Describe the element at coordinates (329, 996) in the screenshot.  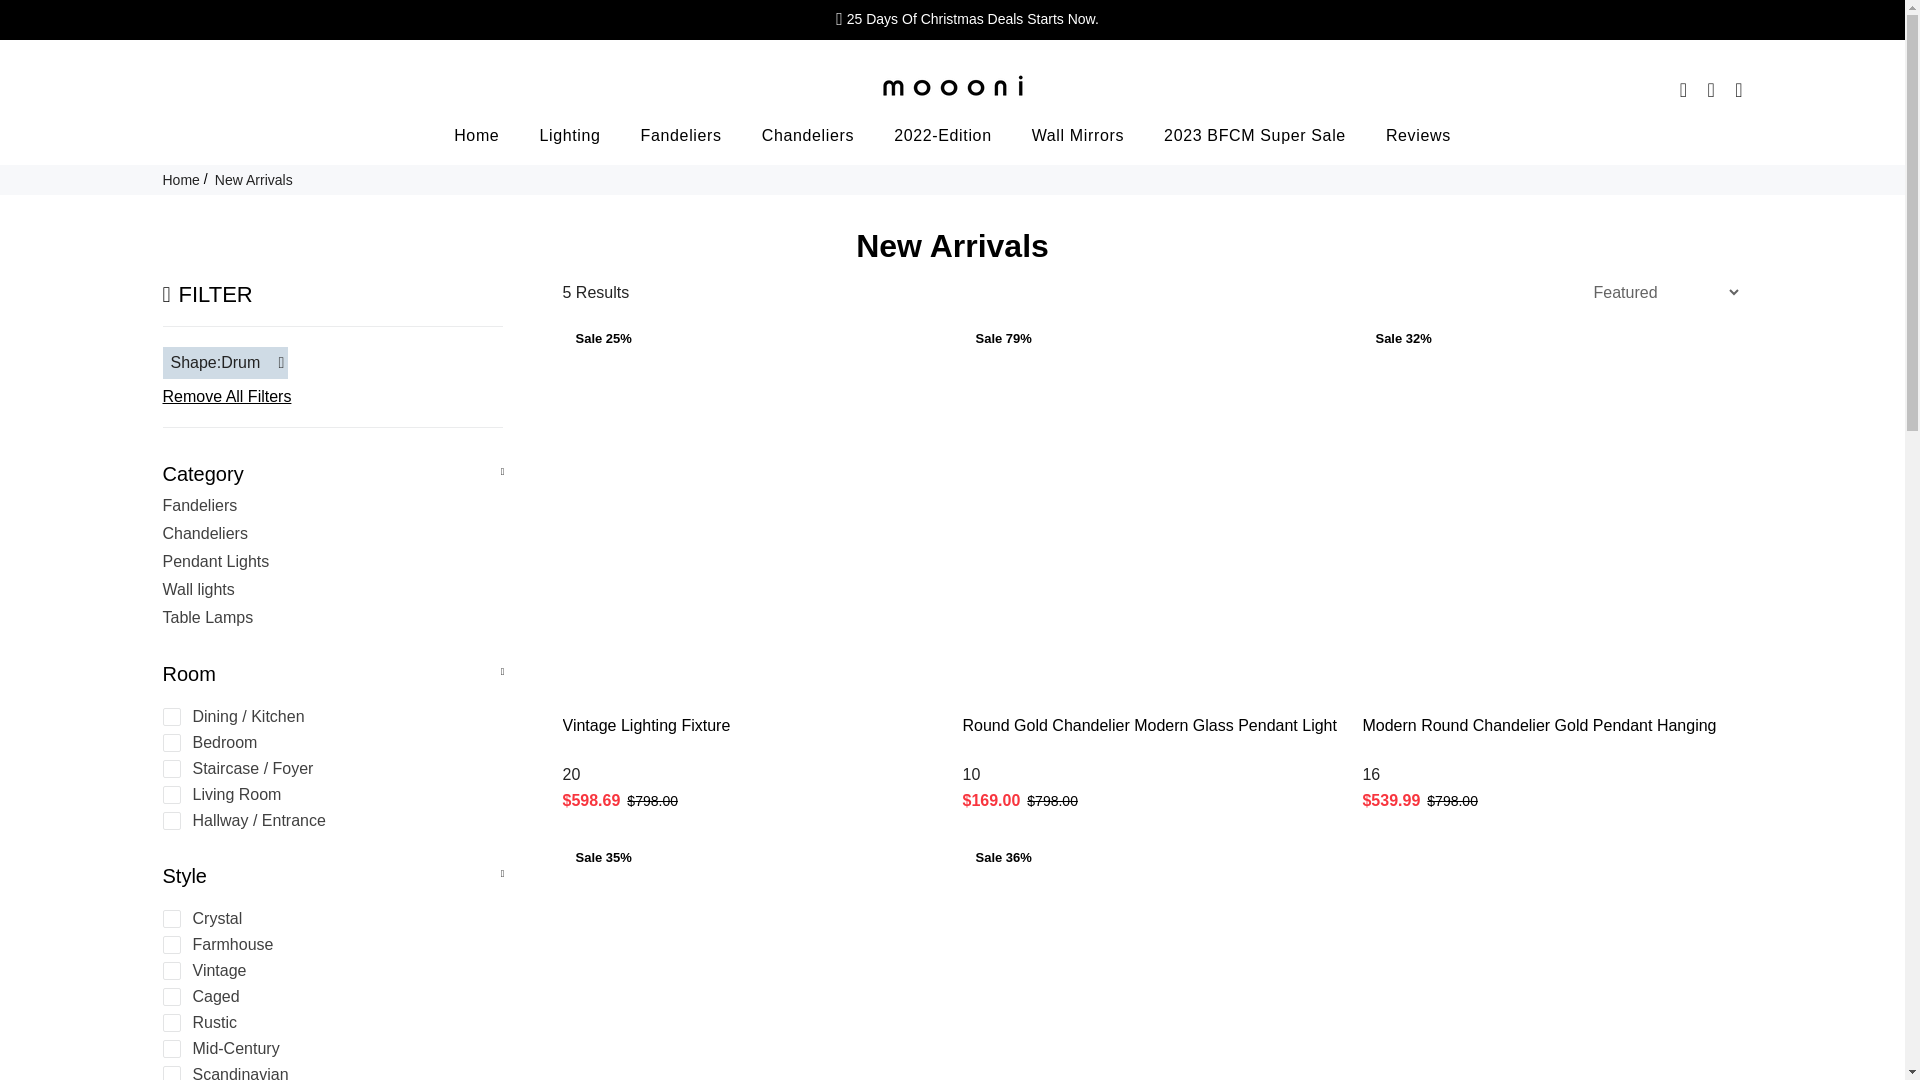
I see `Show products matching tag caged` at that location.